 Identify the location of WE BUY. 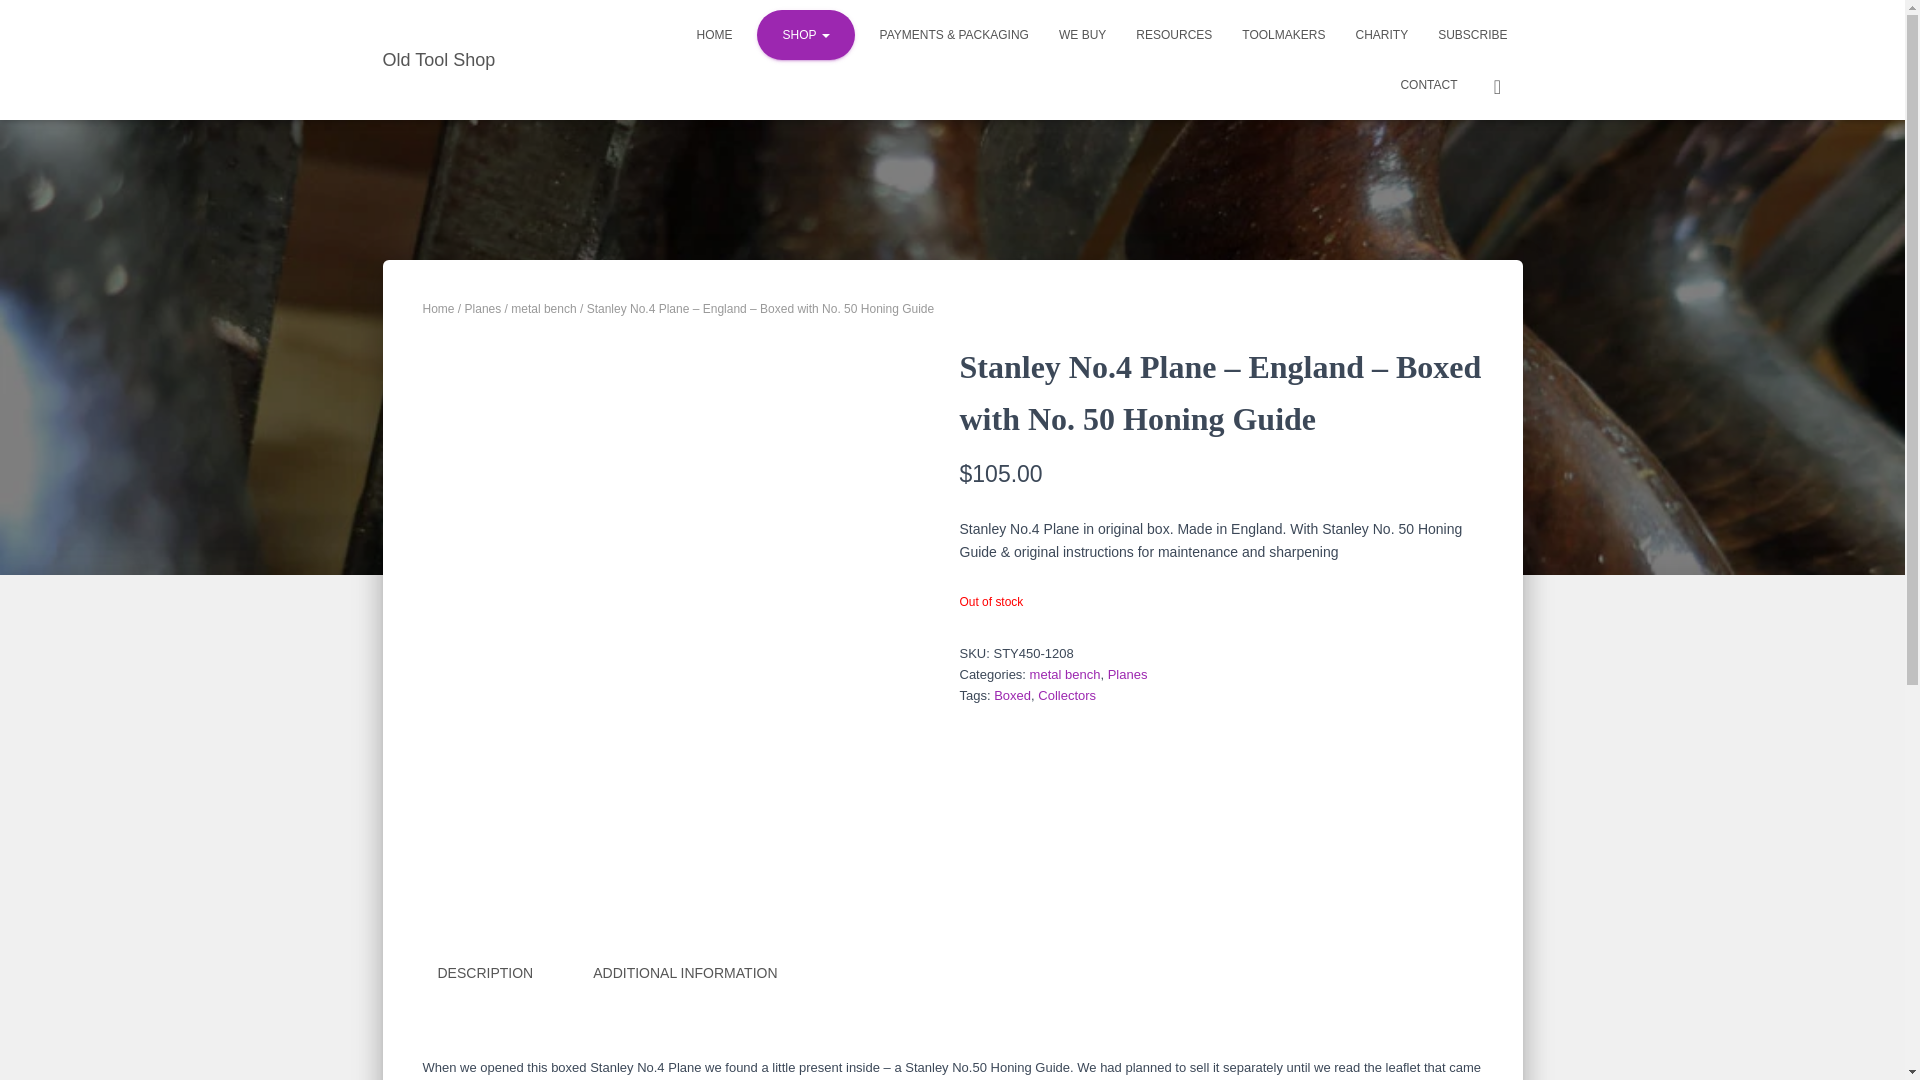
(1082, 34).